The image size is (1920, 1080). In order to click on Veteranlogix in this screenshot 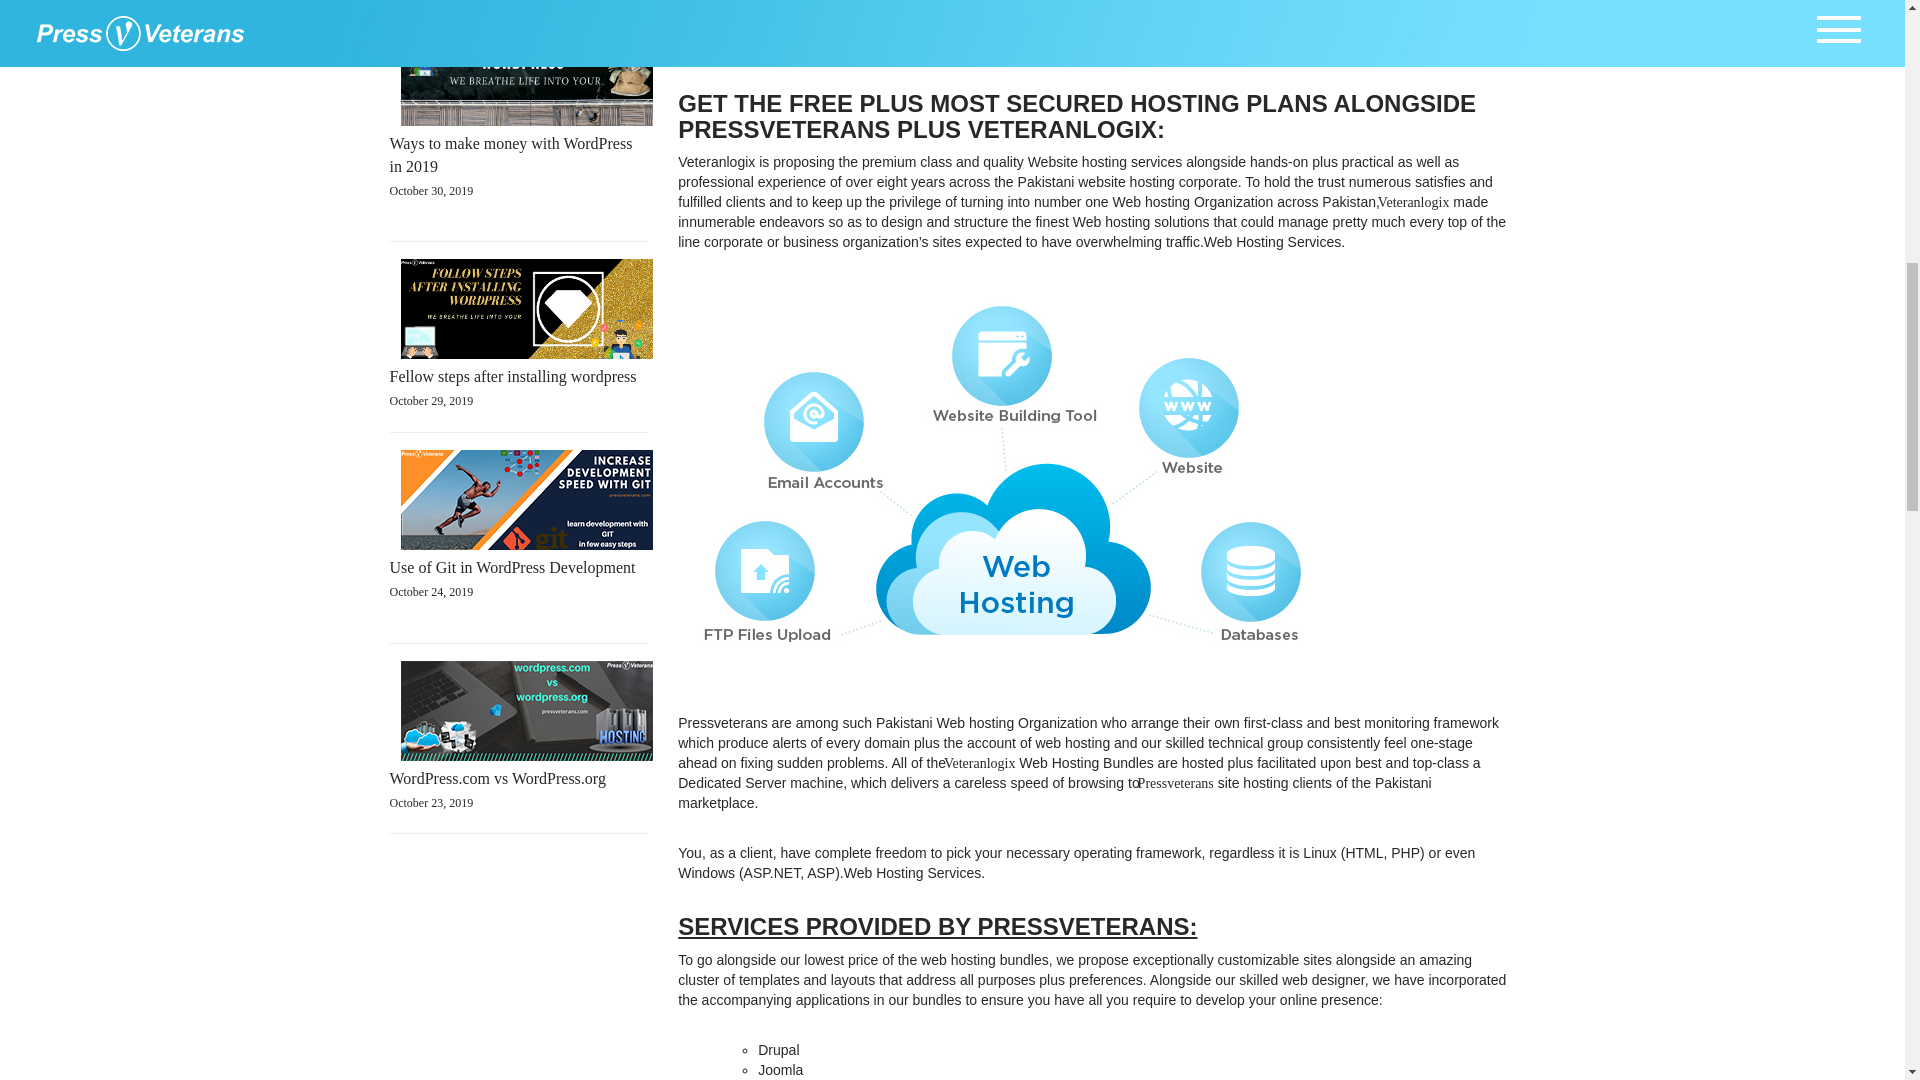, I will do `click(522, 544)`.